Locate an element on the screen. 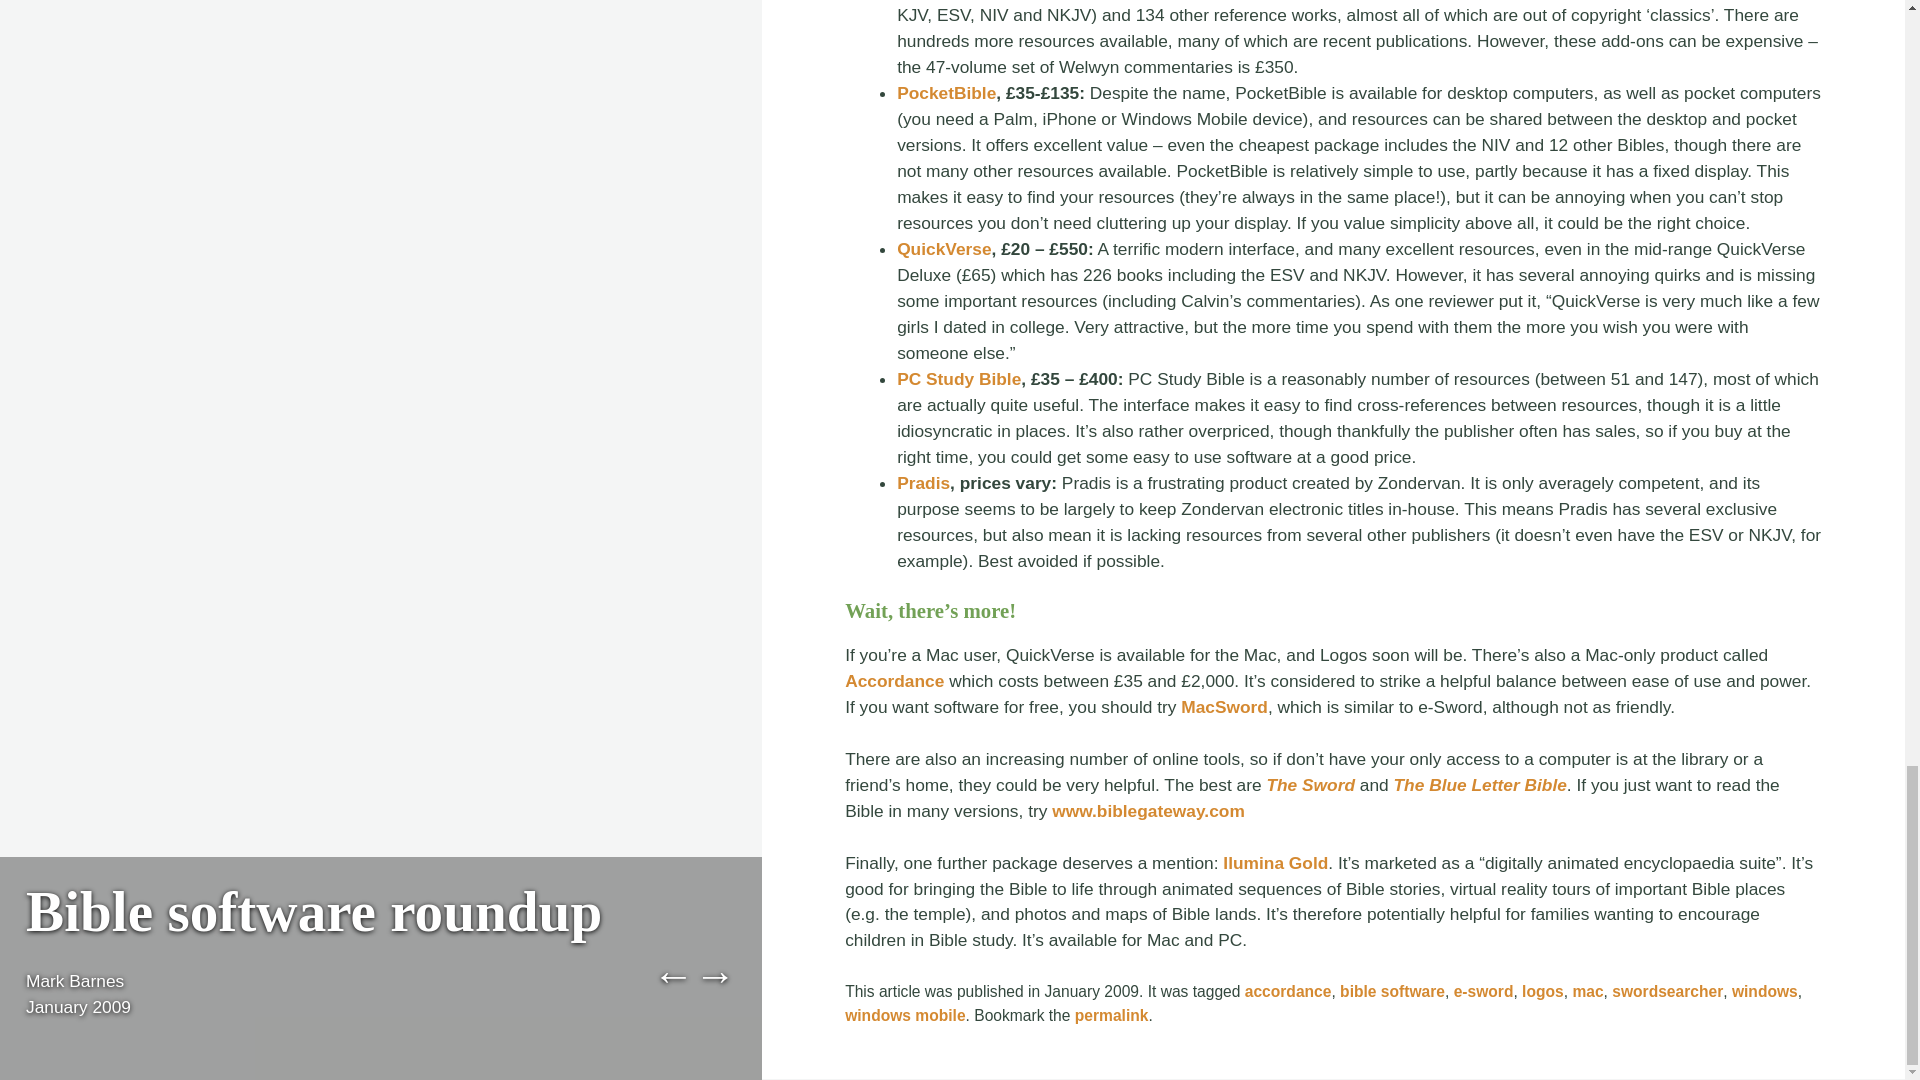 Image resolution: width=1920 pixels, height=1080 pixels. accordance is located at coordinates (1288, 991).